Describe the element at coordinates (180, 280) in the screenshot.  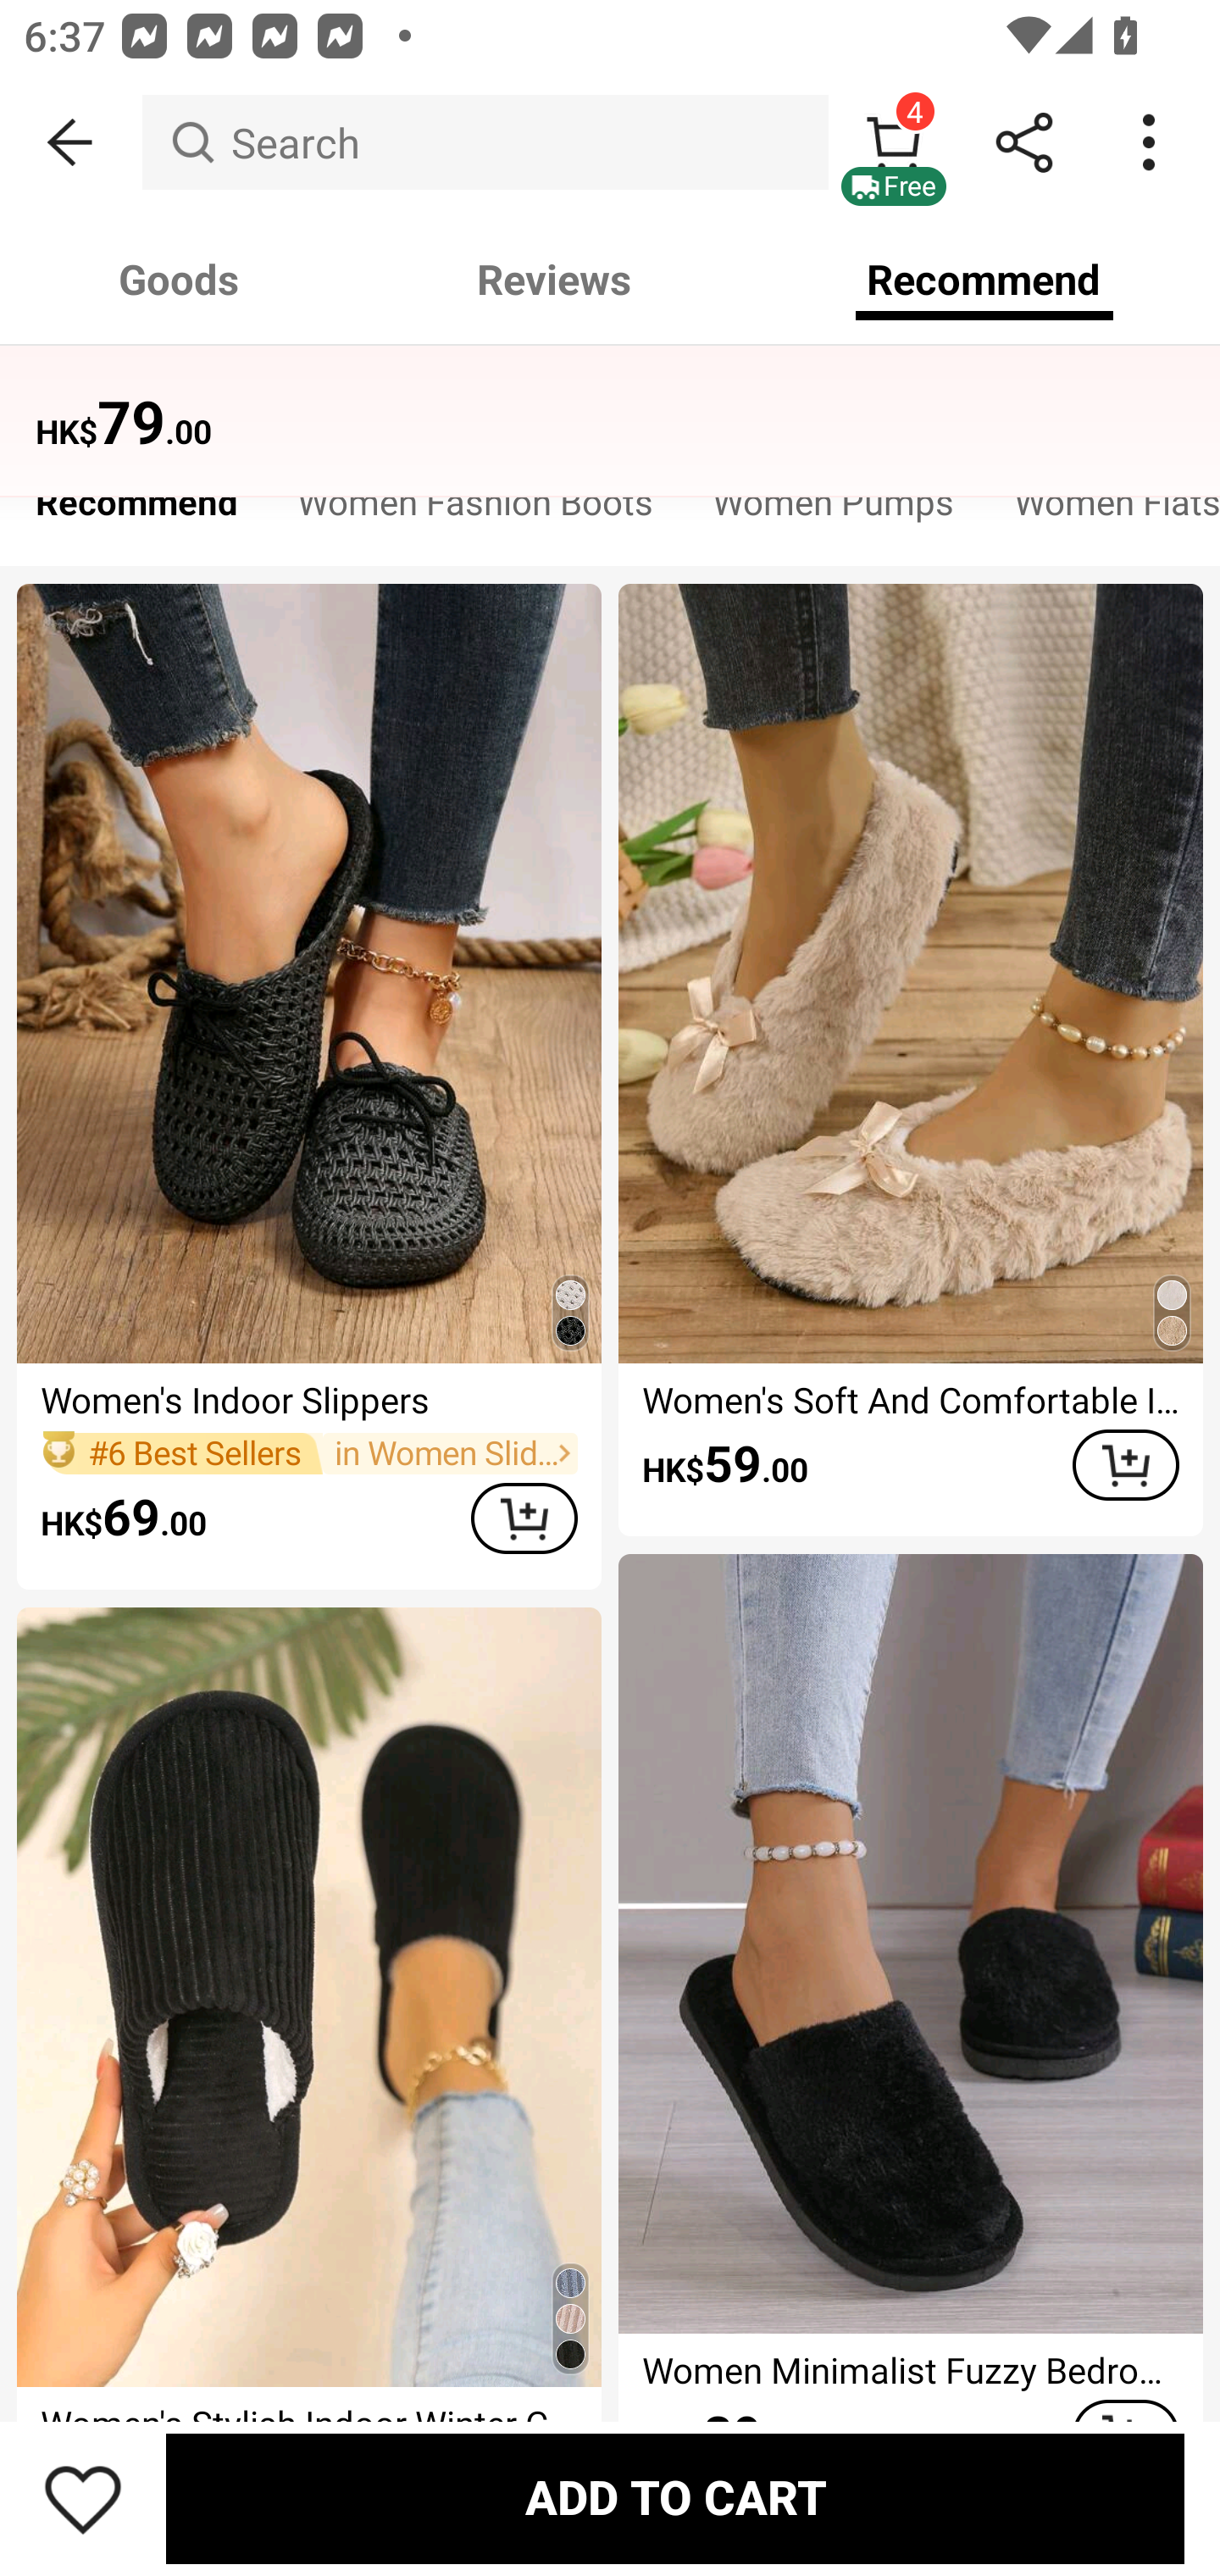
I see `Goods` at that location.